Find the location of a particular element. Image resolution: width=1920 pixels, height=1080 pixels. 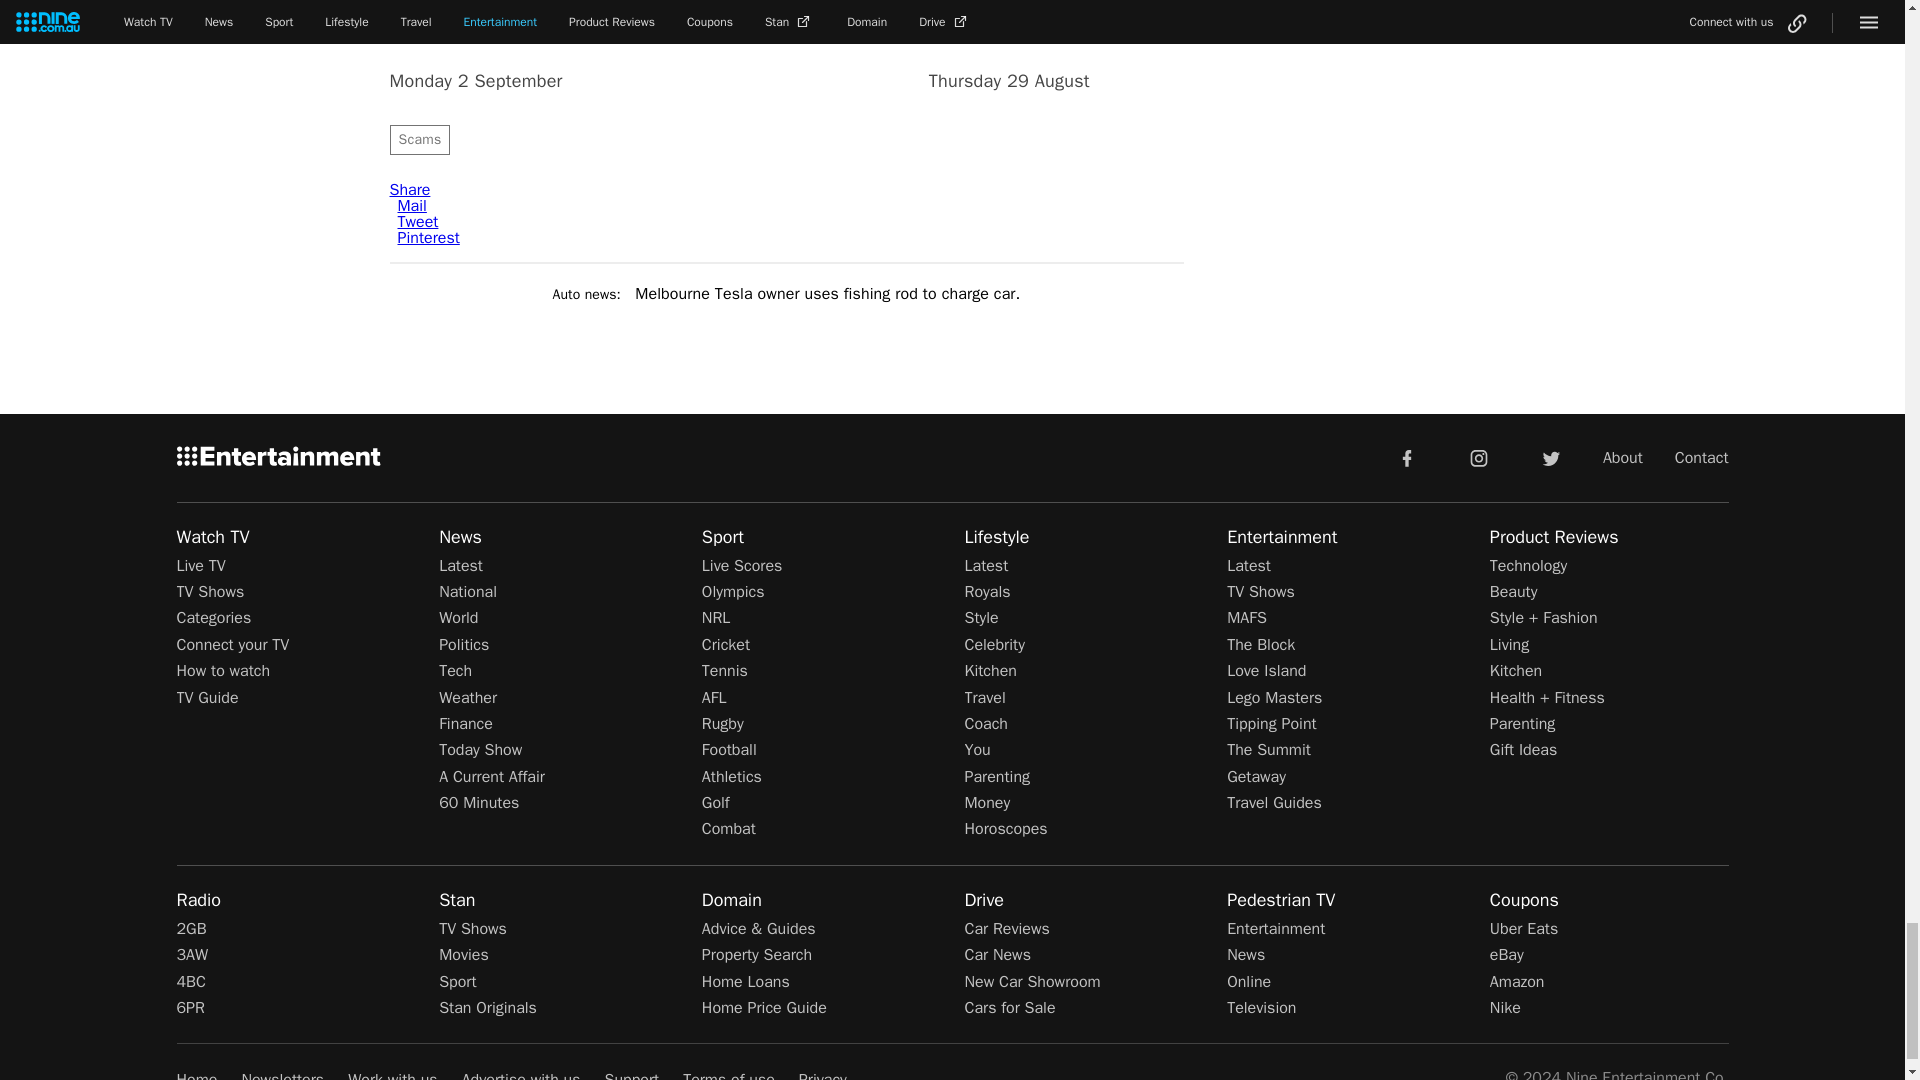

Mail is located at coordinates (412, 206).